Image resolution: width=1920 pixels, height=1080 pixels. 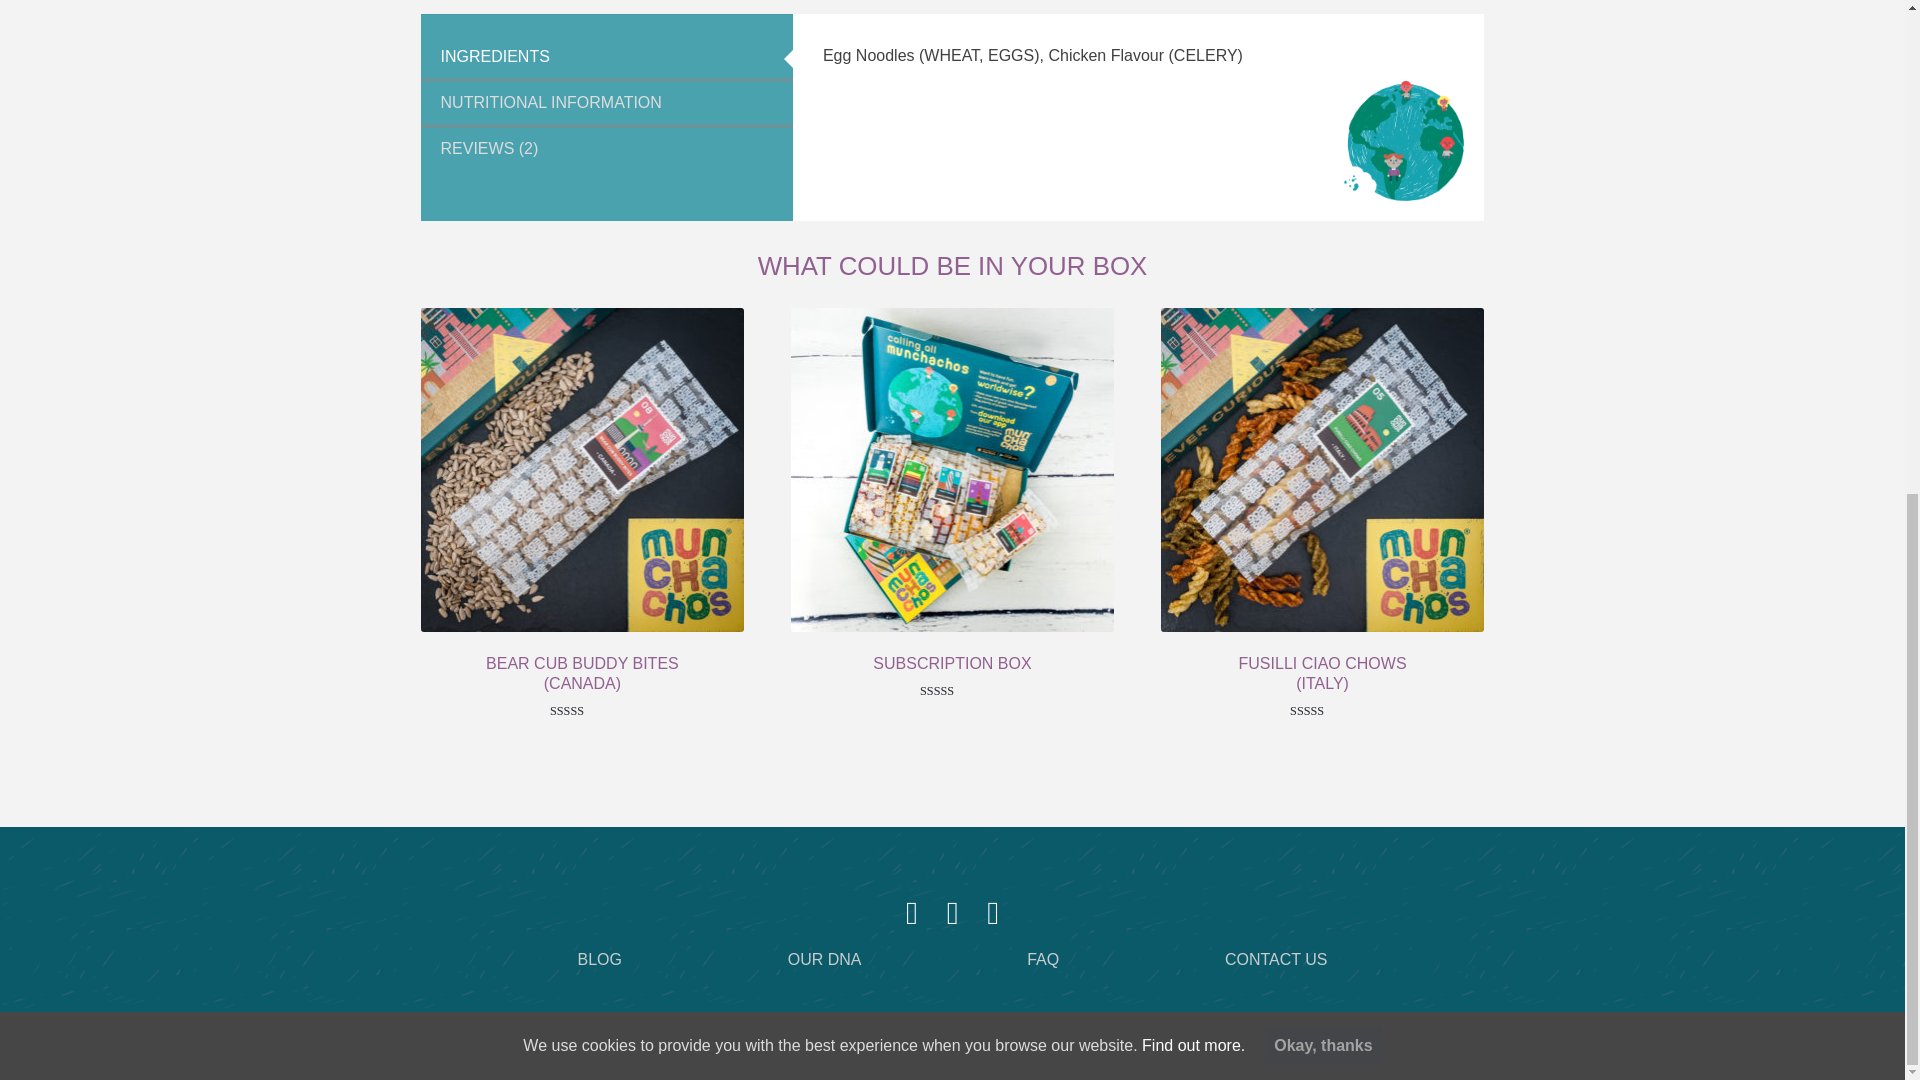 I want to click on INGREDIENTS, so click(x=606, y=56).